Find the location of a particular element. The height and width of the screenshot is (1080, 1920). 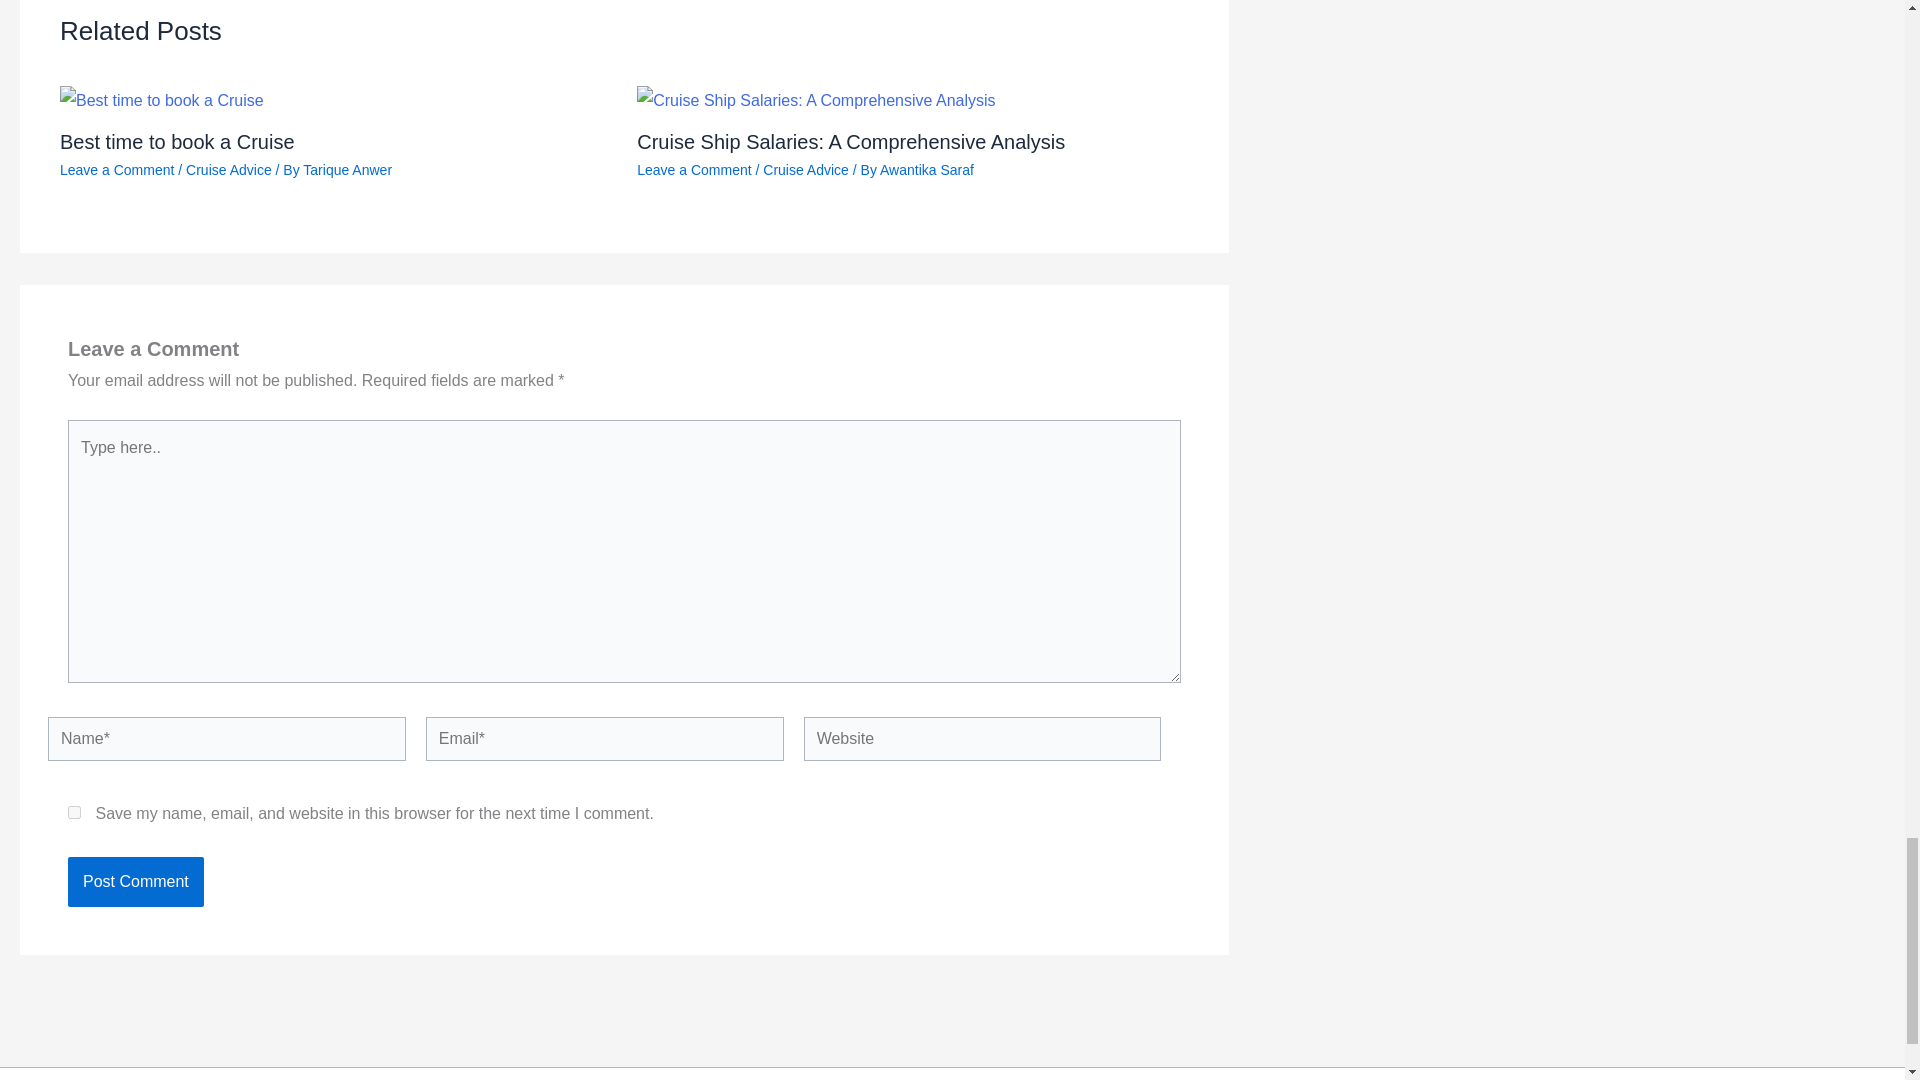

Best time to book a Cruise is located at coordinates (177, 140).